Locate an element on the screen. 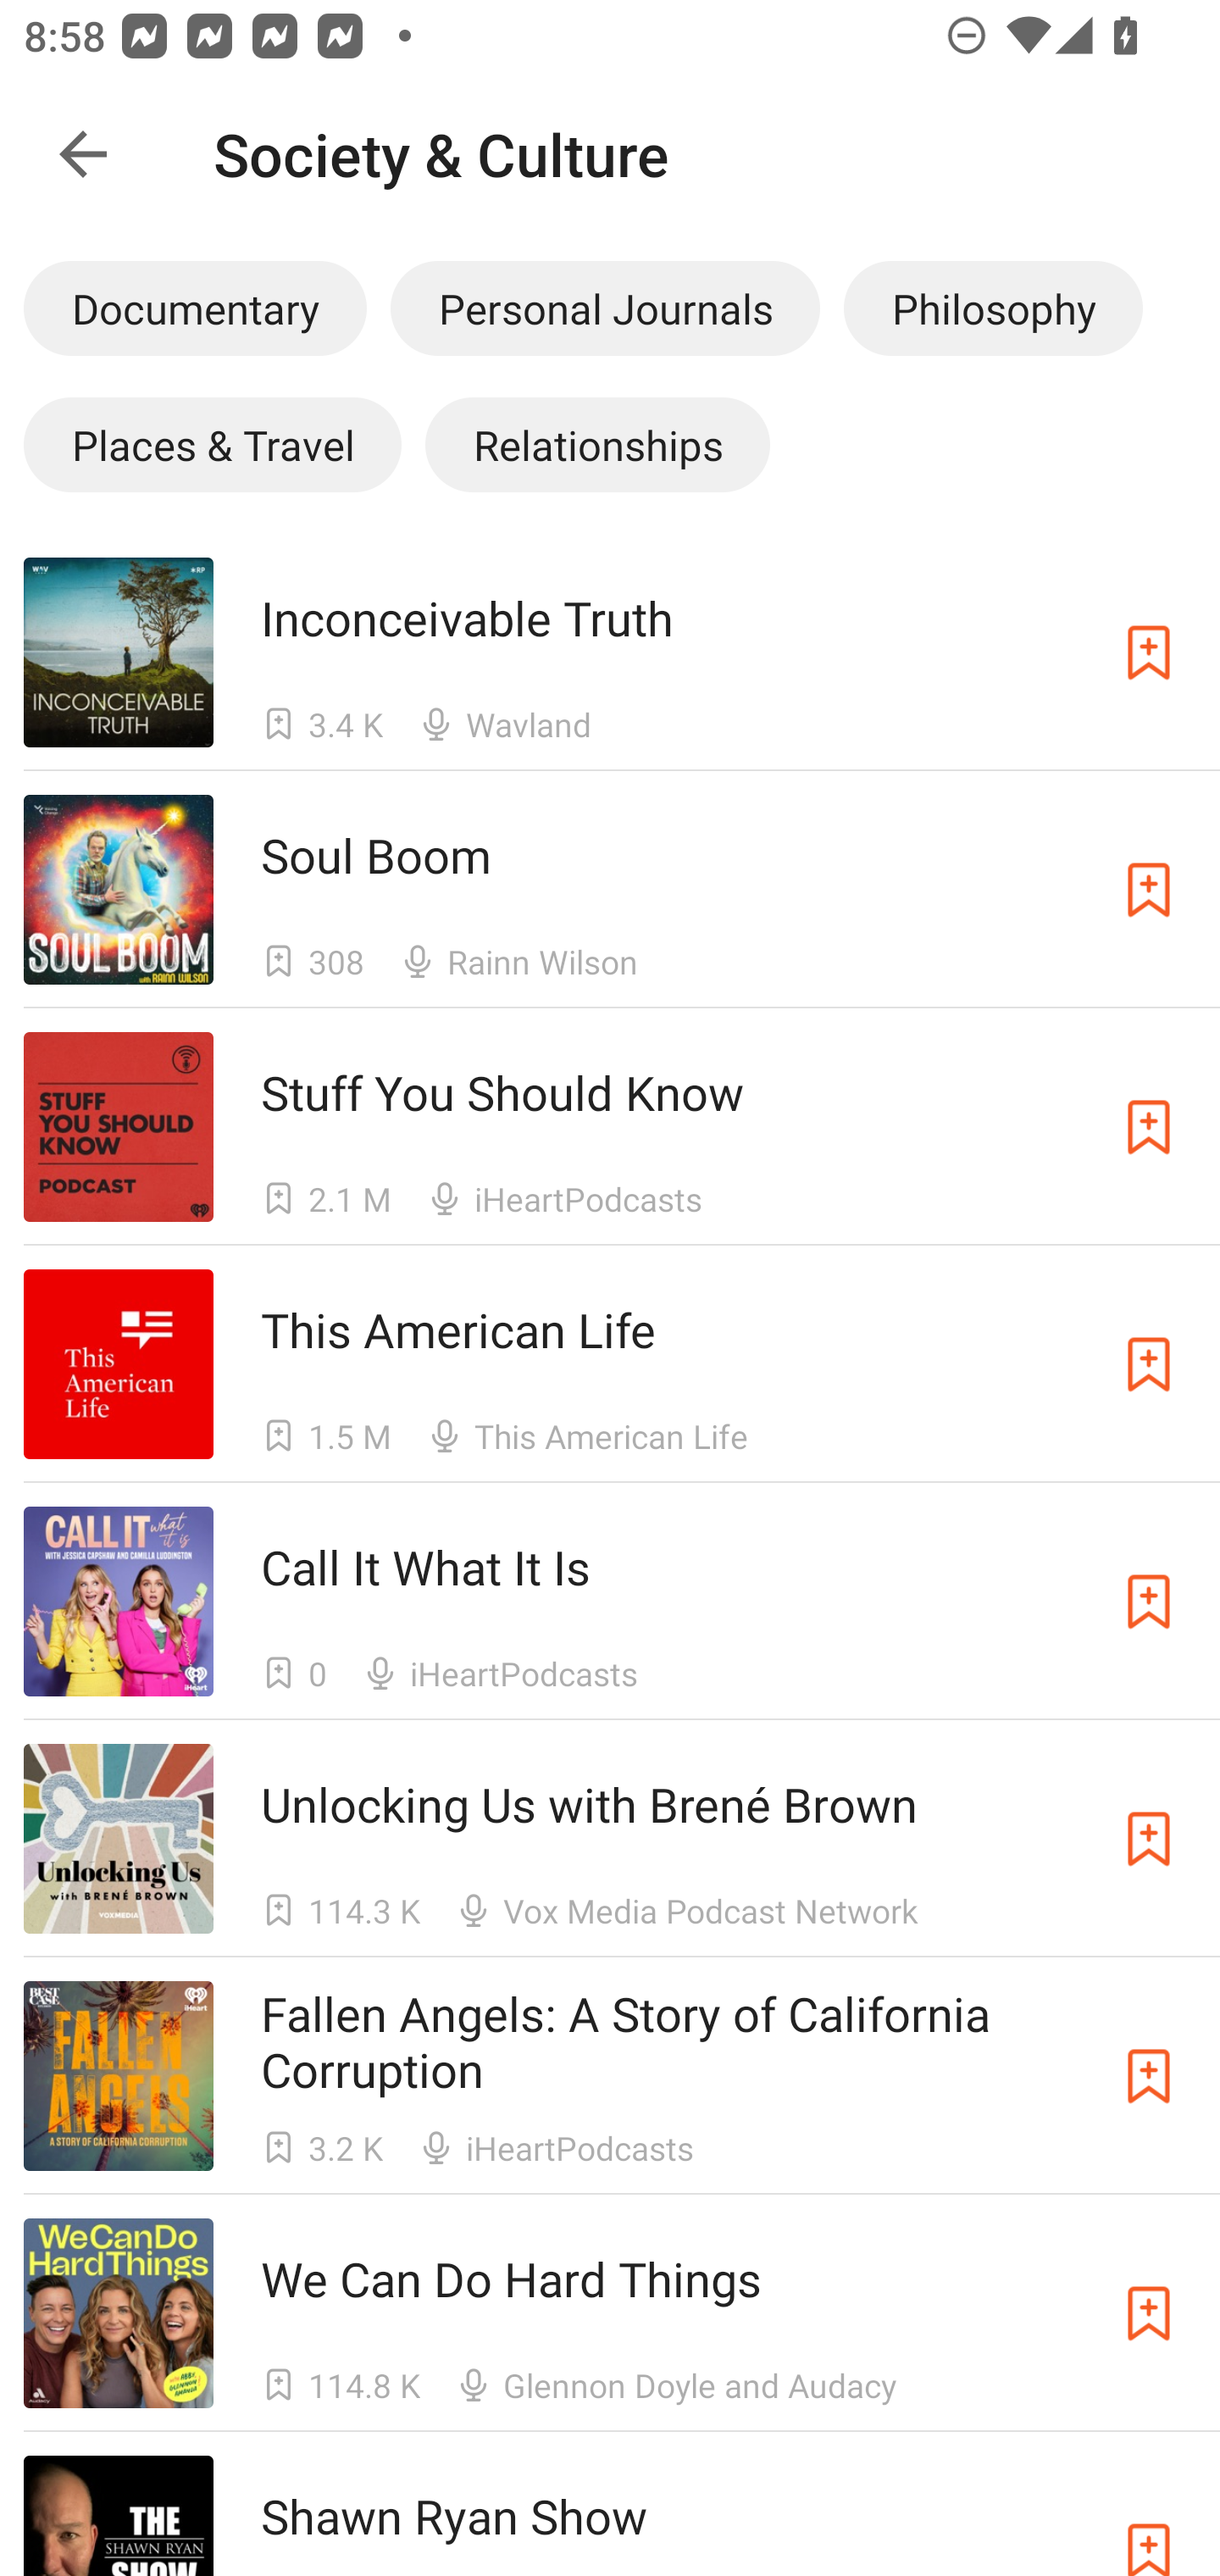 This screenshot has height=2576, width=1220. Subscribe is located at coordinates (1149, 2076).